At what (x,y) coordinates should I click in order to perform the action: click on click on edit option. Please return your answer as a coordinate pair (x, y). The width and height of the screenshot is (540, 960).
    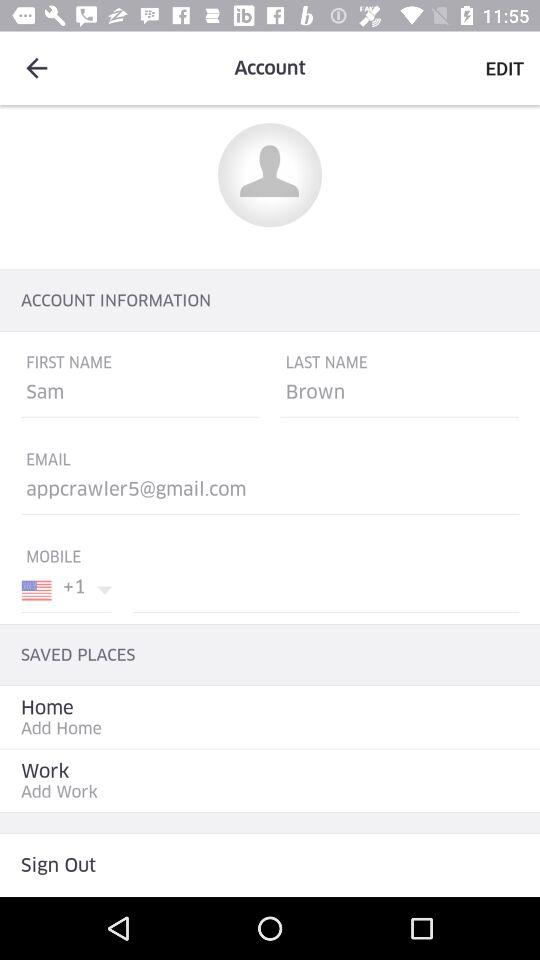
    Looking at the image, I should click on (504, 68).